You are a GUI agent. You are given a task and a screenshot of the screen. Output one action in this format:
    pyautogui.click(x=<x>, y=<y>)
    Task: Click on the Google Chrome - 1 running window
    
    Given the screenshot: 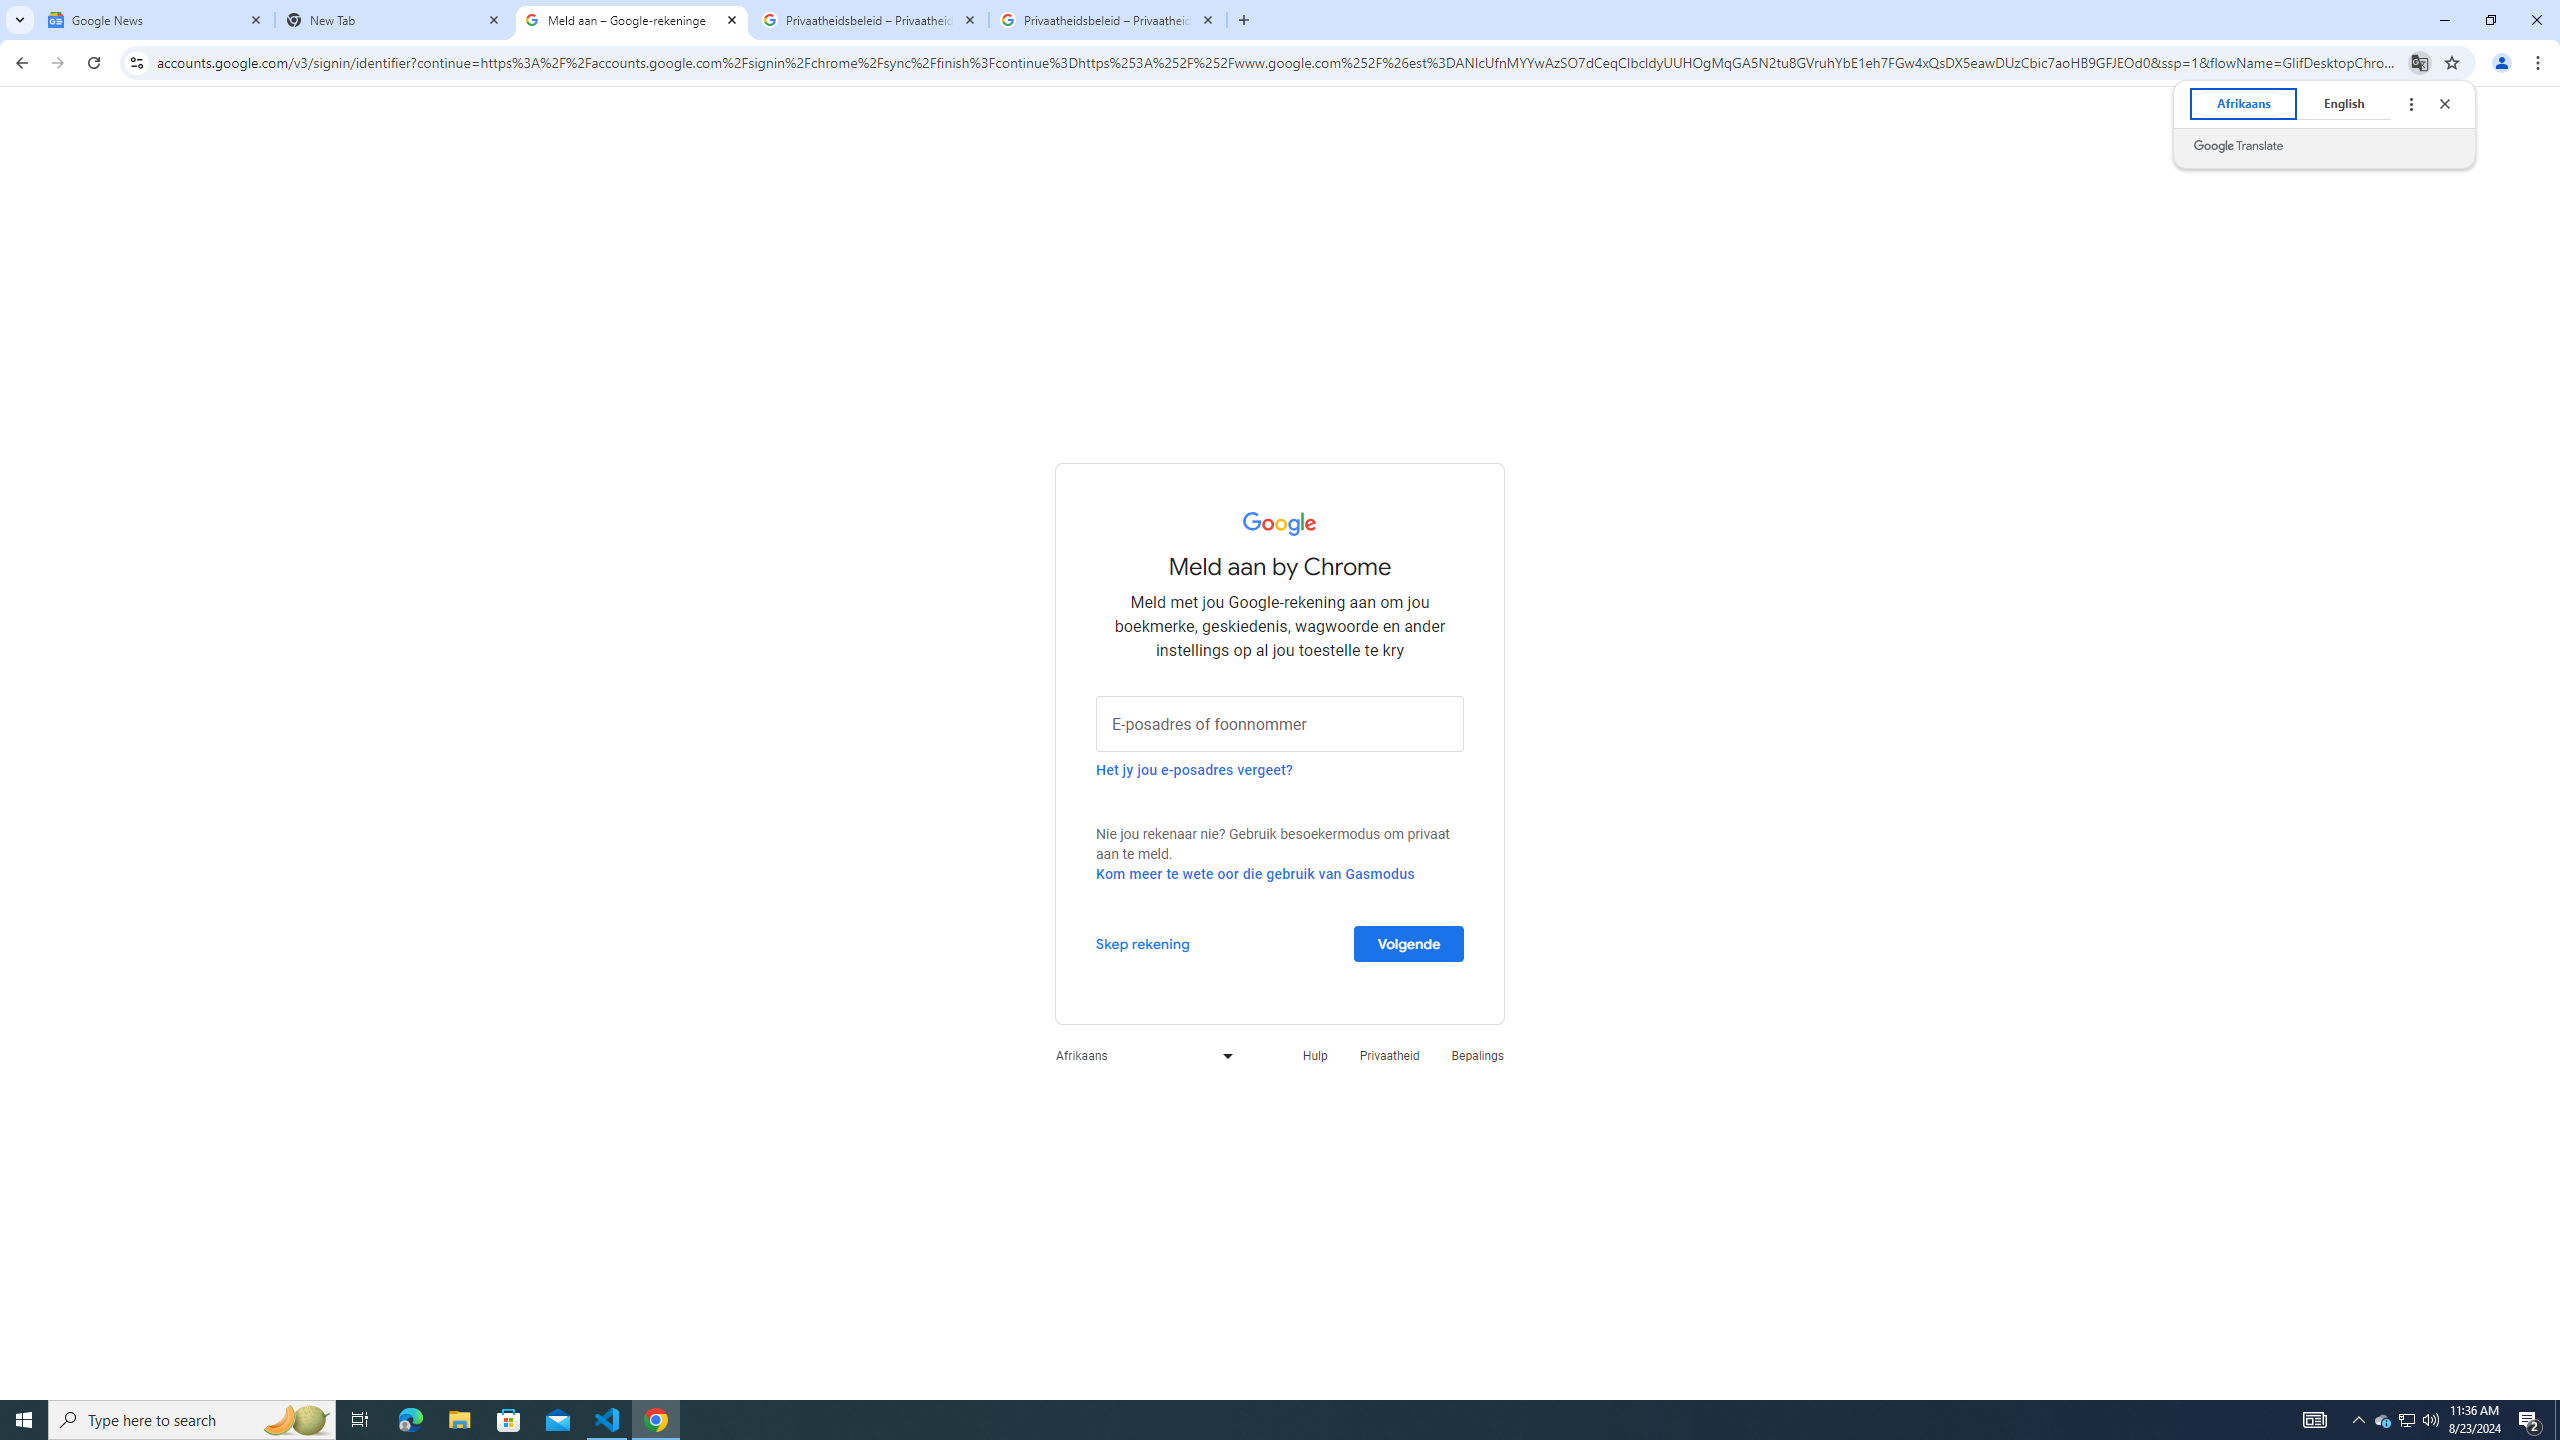 What is the action you would take?
    pyautogui.click(x=656, y=1420)
    